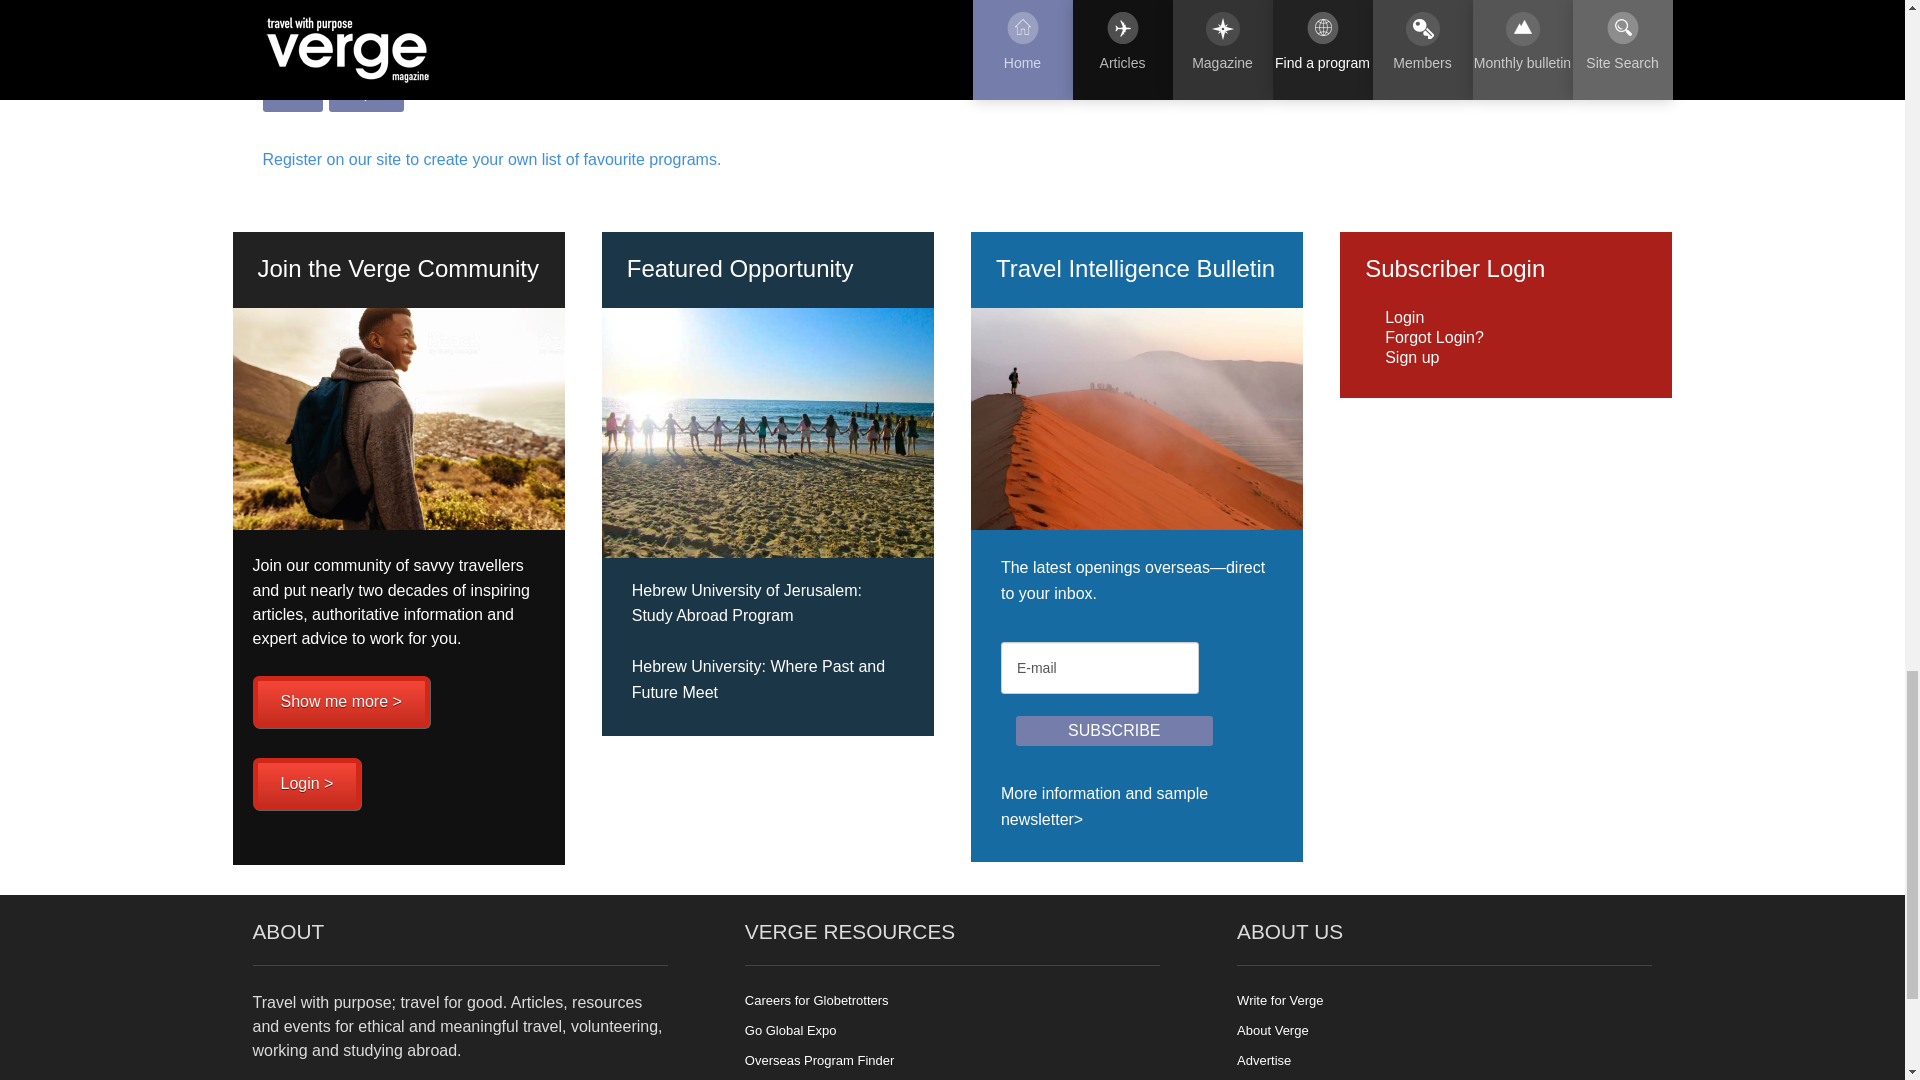  Describe the element at coordinates (340, 702) in the screenshot. I see `Show me more` at that location.